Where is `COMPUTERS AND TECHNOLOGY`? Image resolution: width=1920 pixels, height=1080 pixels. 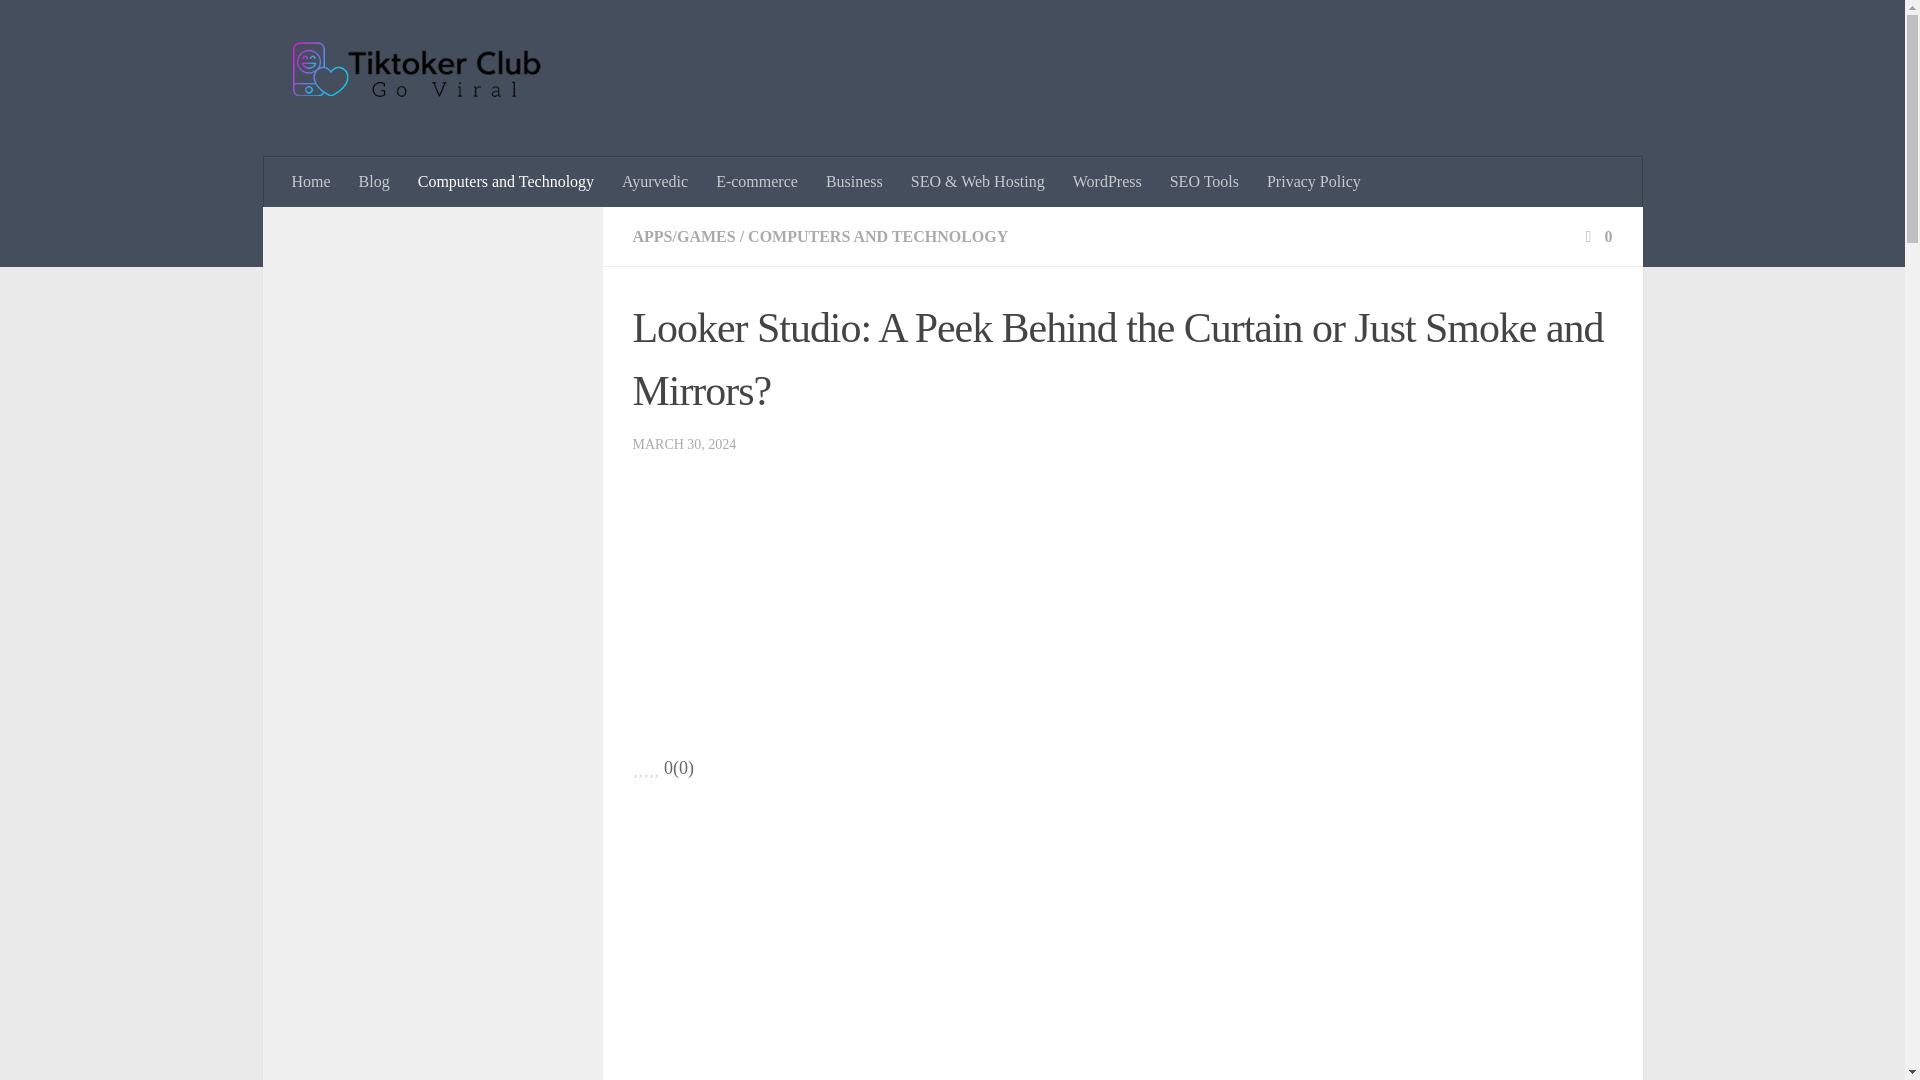
COMPUTERS AND TECHNOLOGY is located at coordinates (878, 236).